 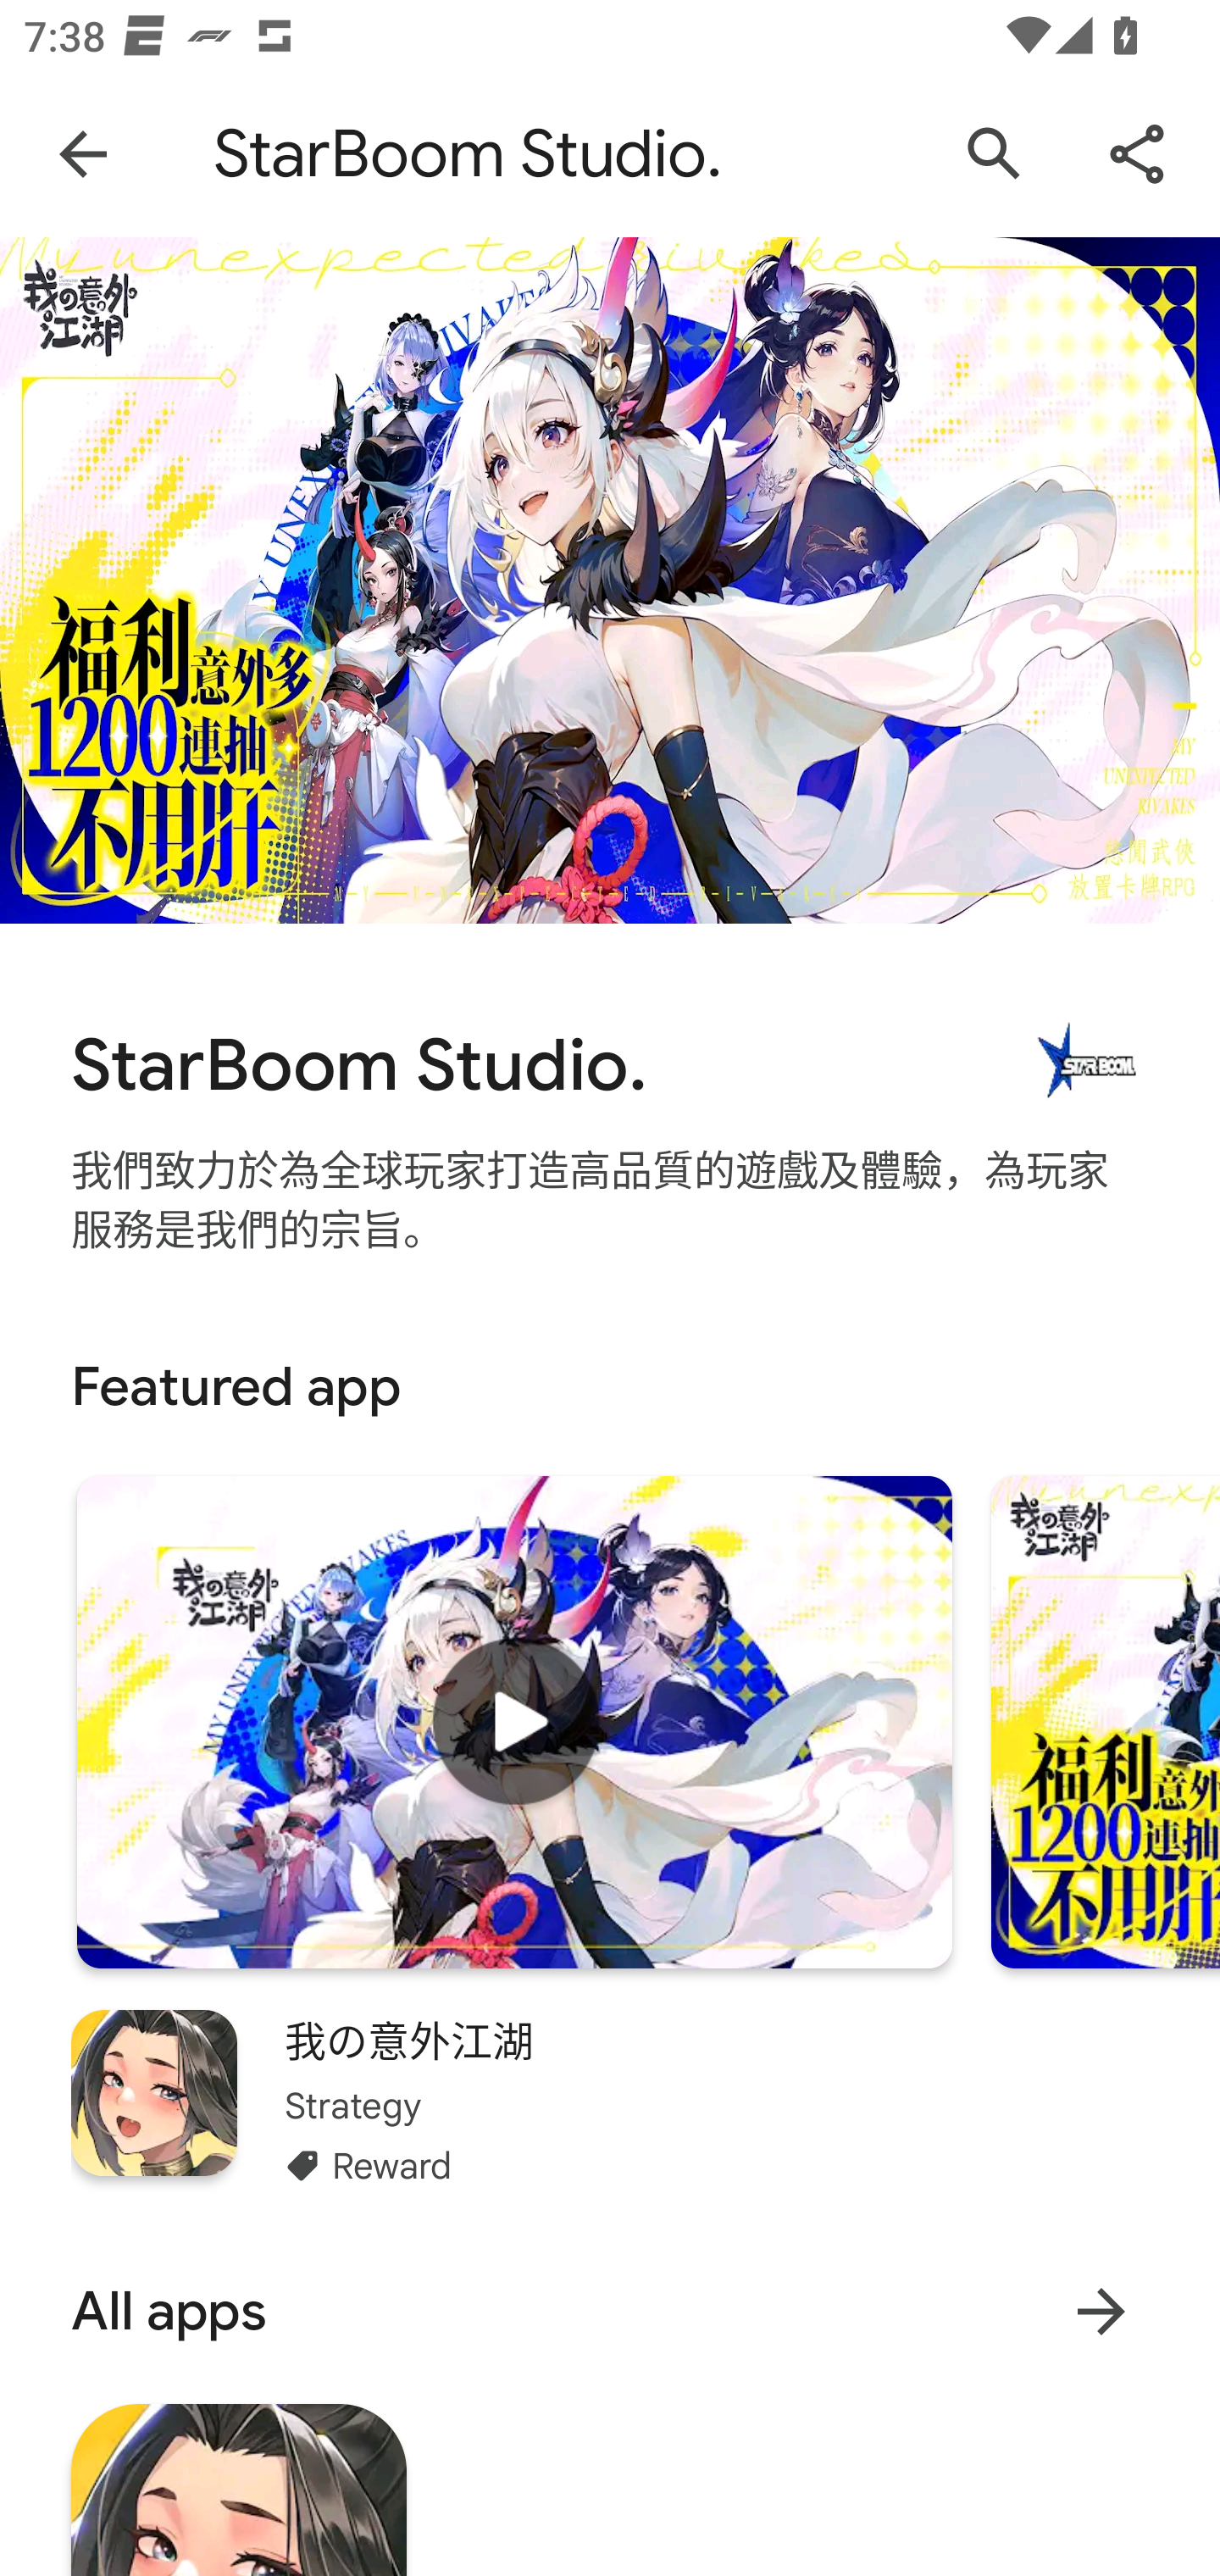 I want to click on 我の意外江湖
Strategy
Reward
, so click(x=610, y=2100).